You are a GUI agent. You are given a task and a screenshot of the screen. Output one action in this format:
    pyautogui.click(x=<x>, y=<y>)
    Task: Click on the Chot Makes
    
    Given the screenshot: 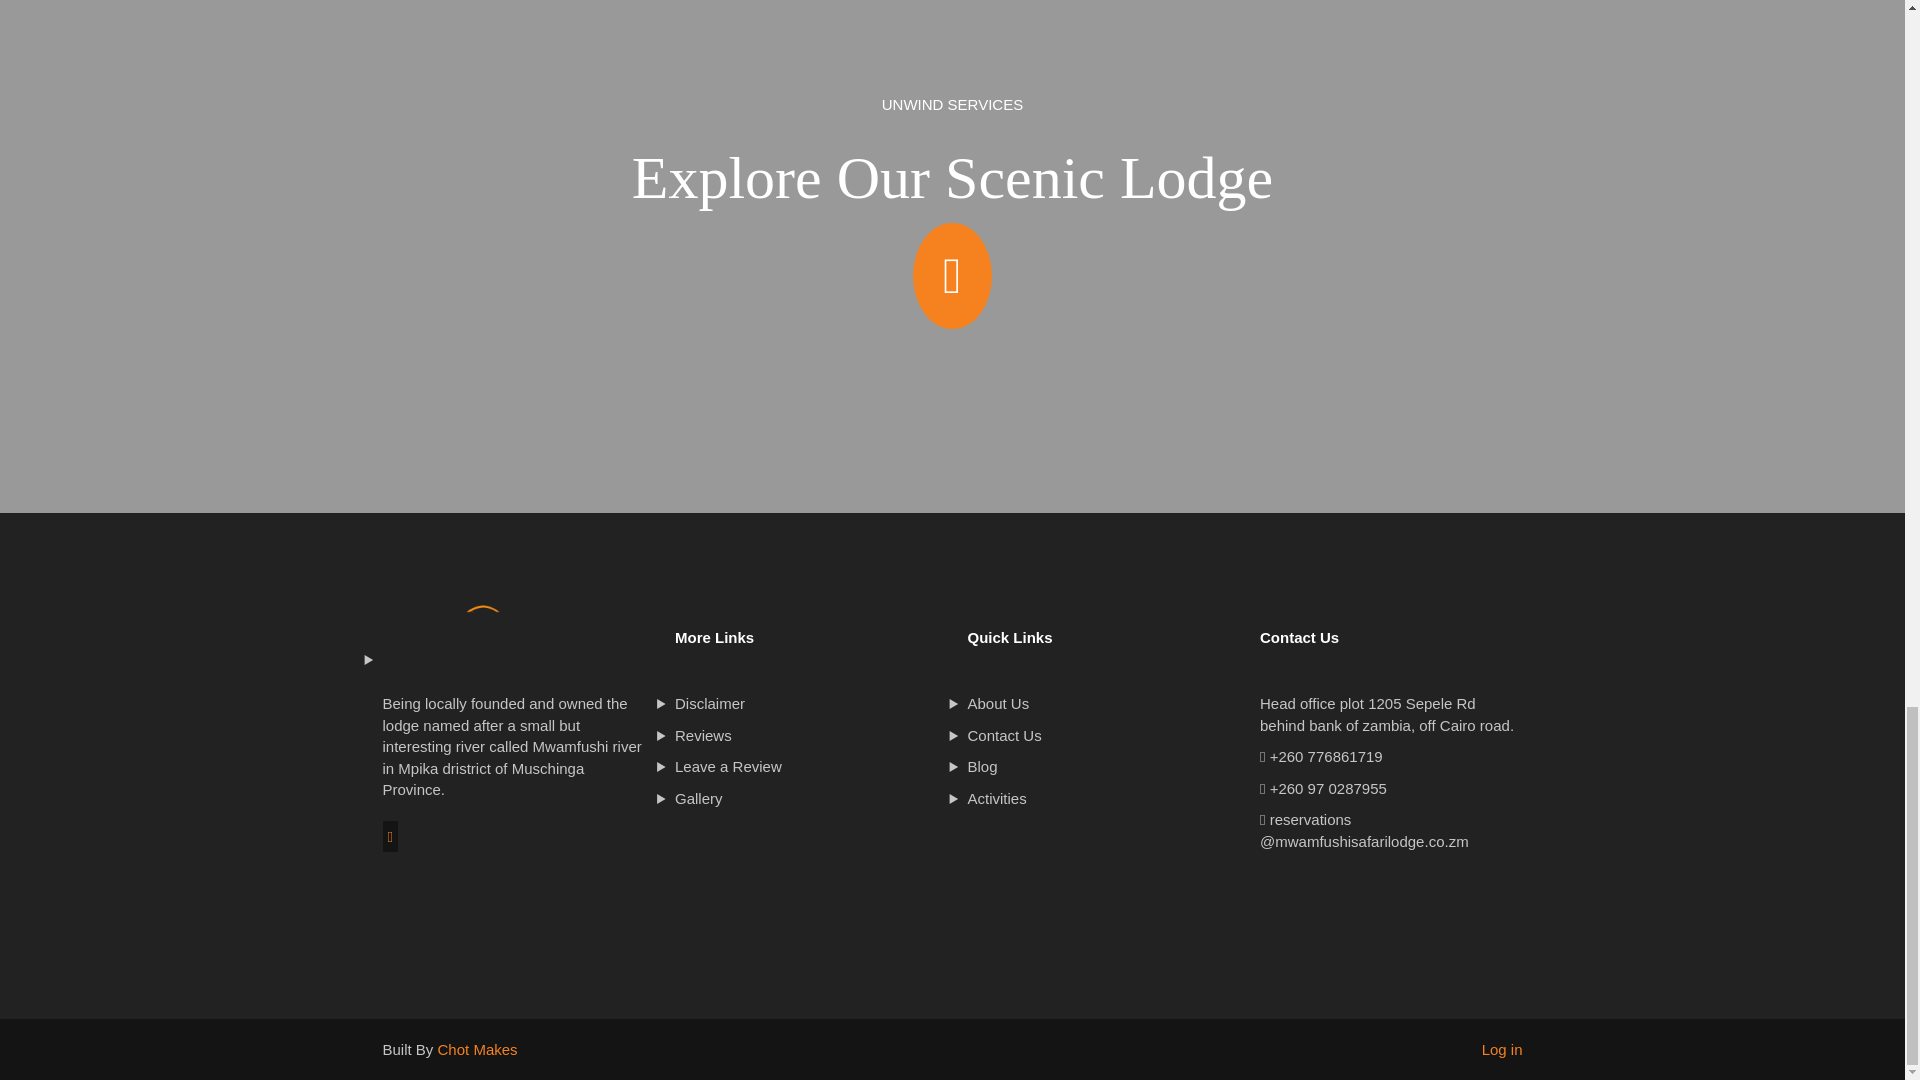 What is the action you would take?
    pyautogui.click(x=478, y=1050)
    